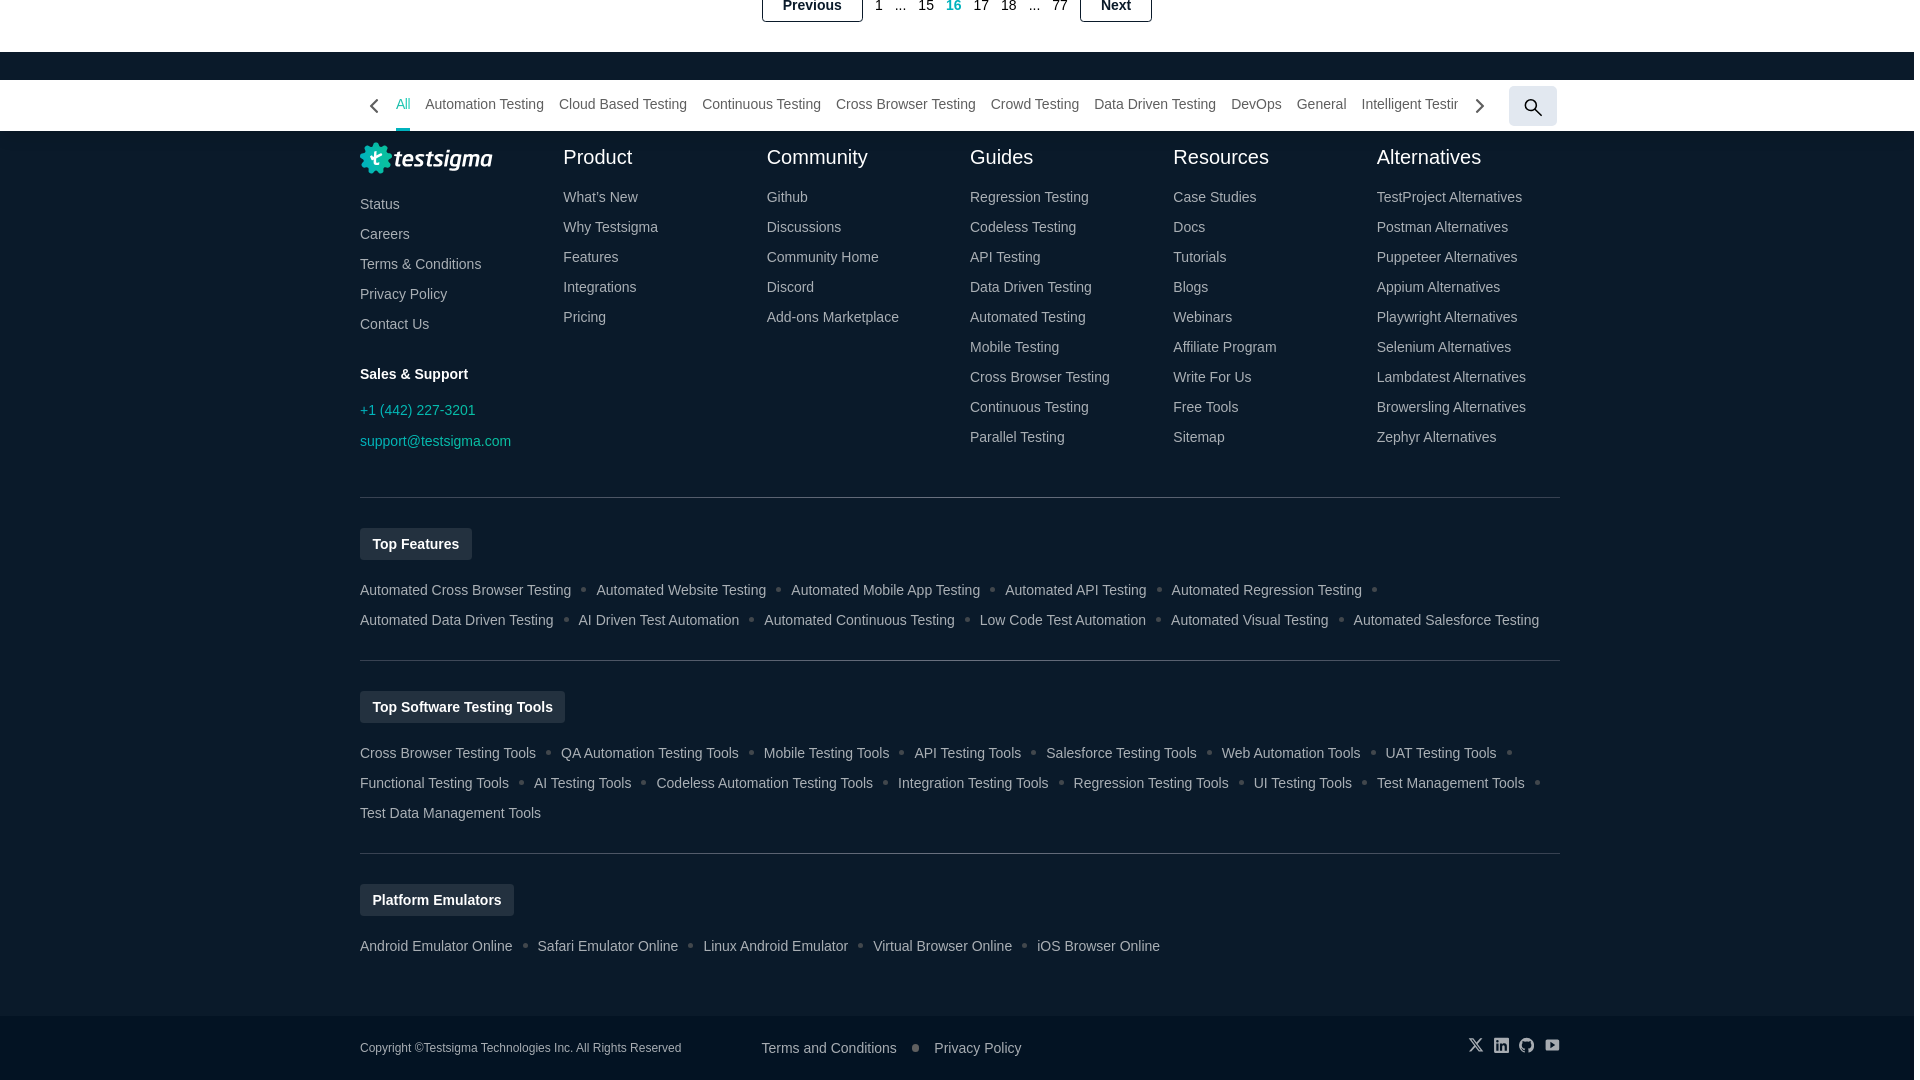  What do you see at coordinates (982, 6) in the screenshot?
I see `17` at bounding box center [982, 6].